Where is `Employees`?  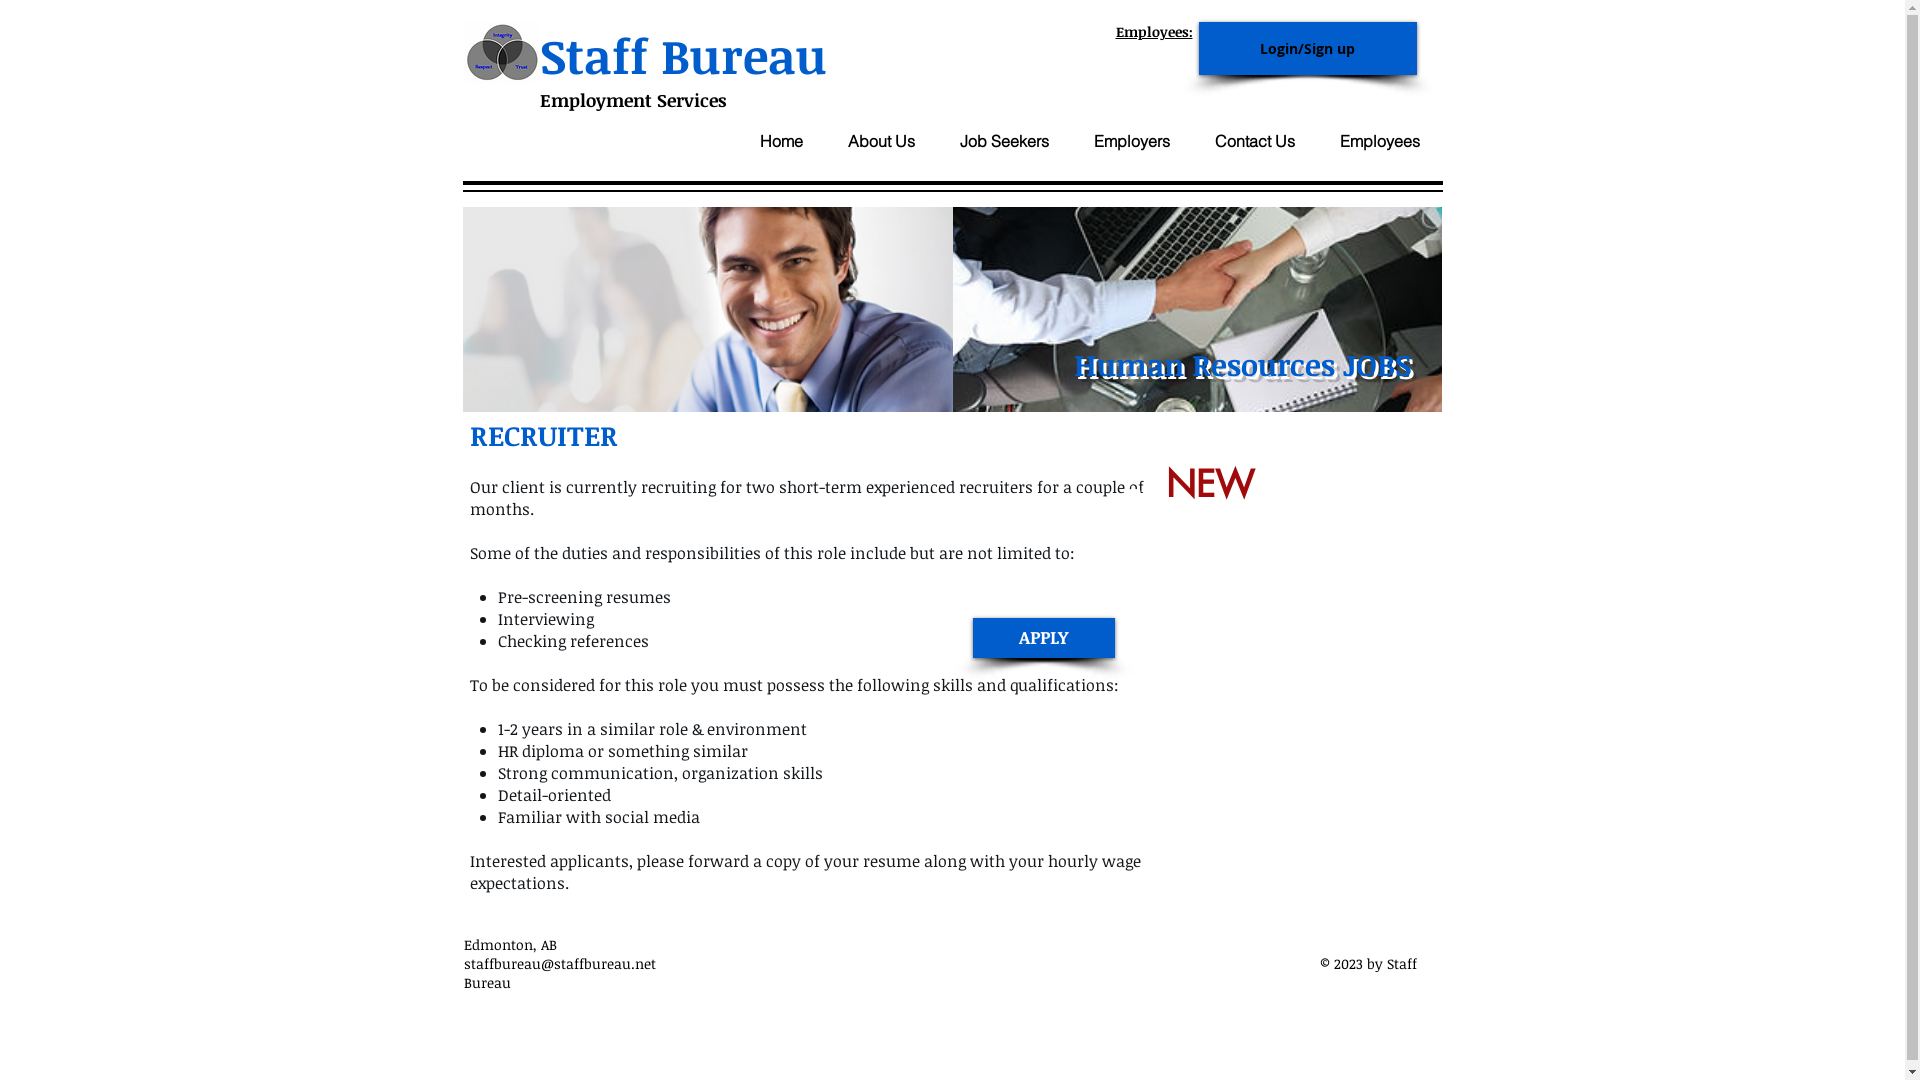
Employees is located at coordinates (1380, 141).